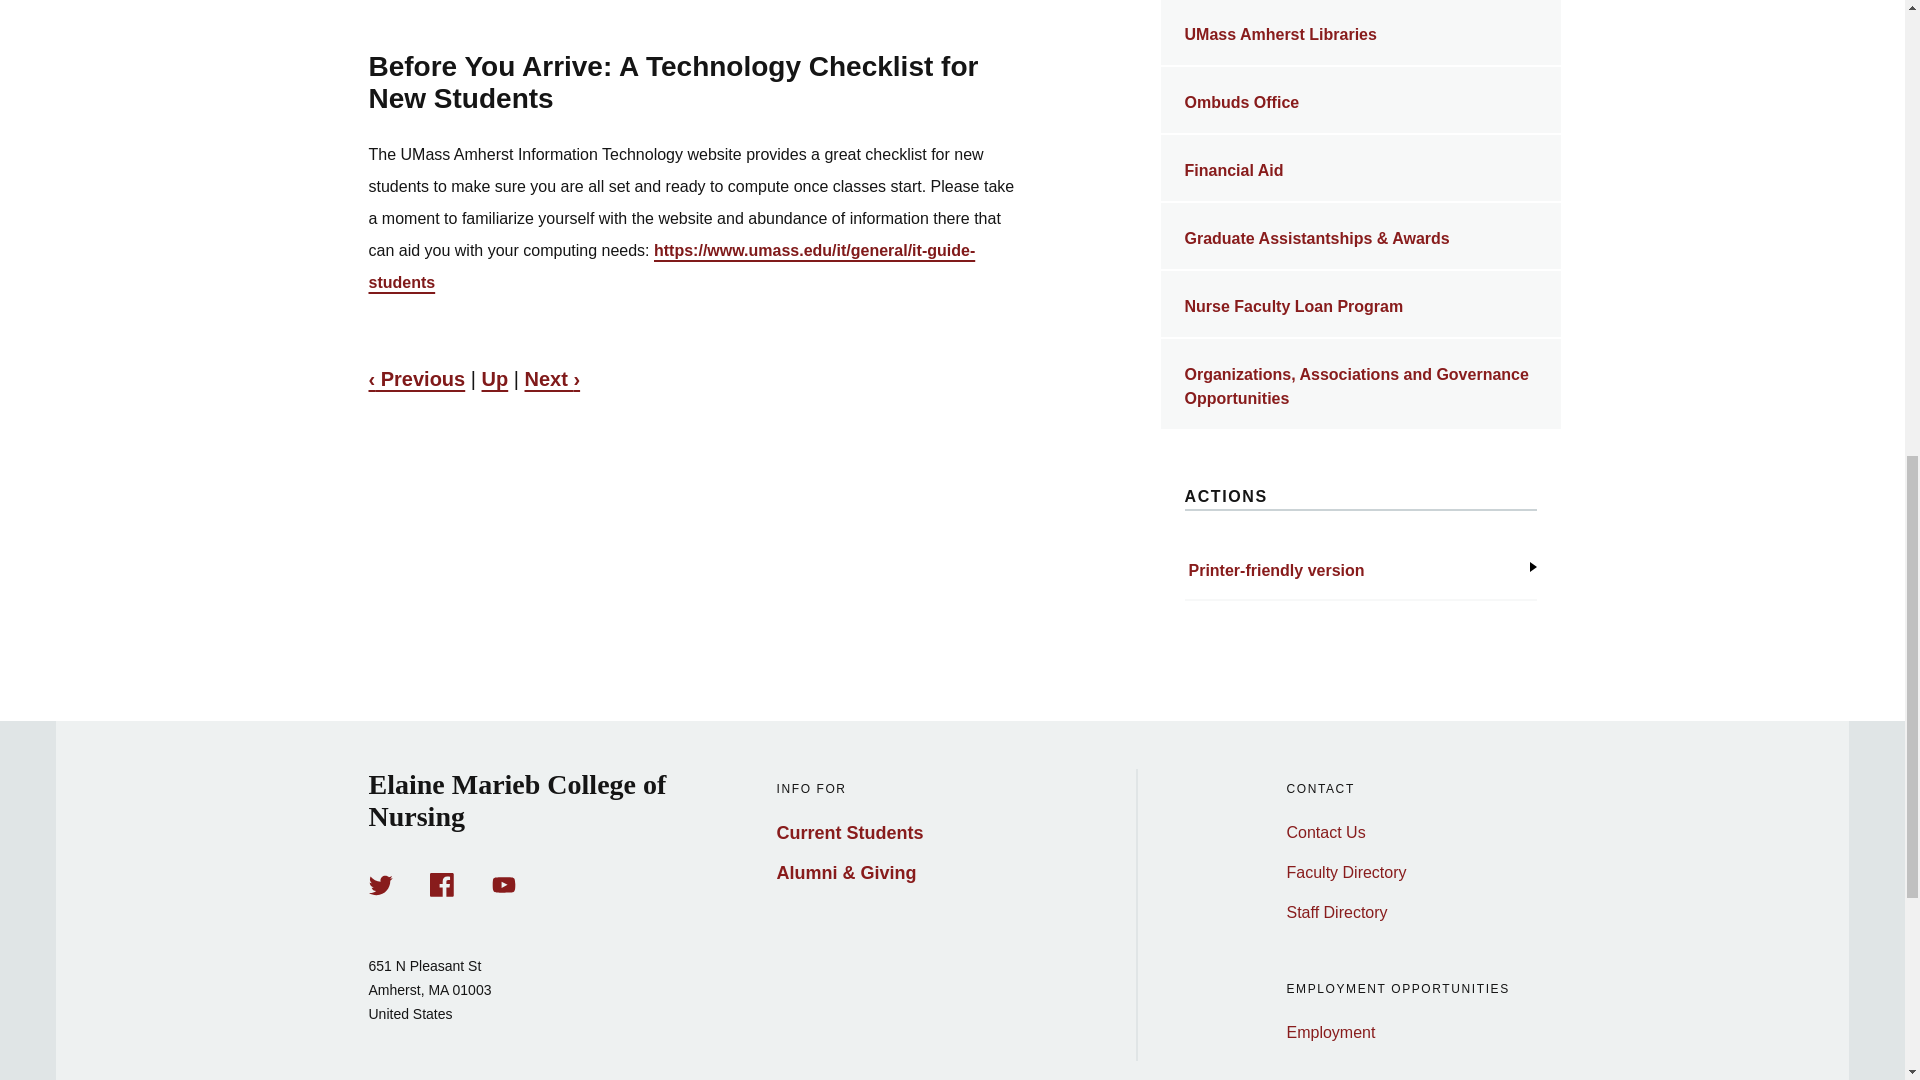 The height and width of the screenshot is (1080, 1920). Describe the element at coordinates (504, 884) in the screenshot. I see `Find us on YouTube` at that location.